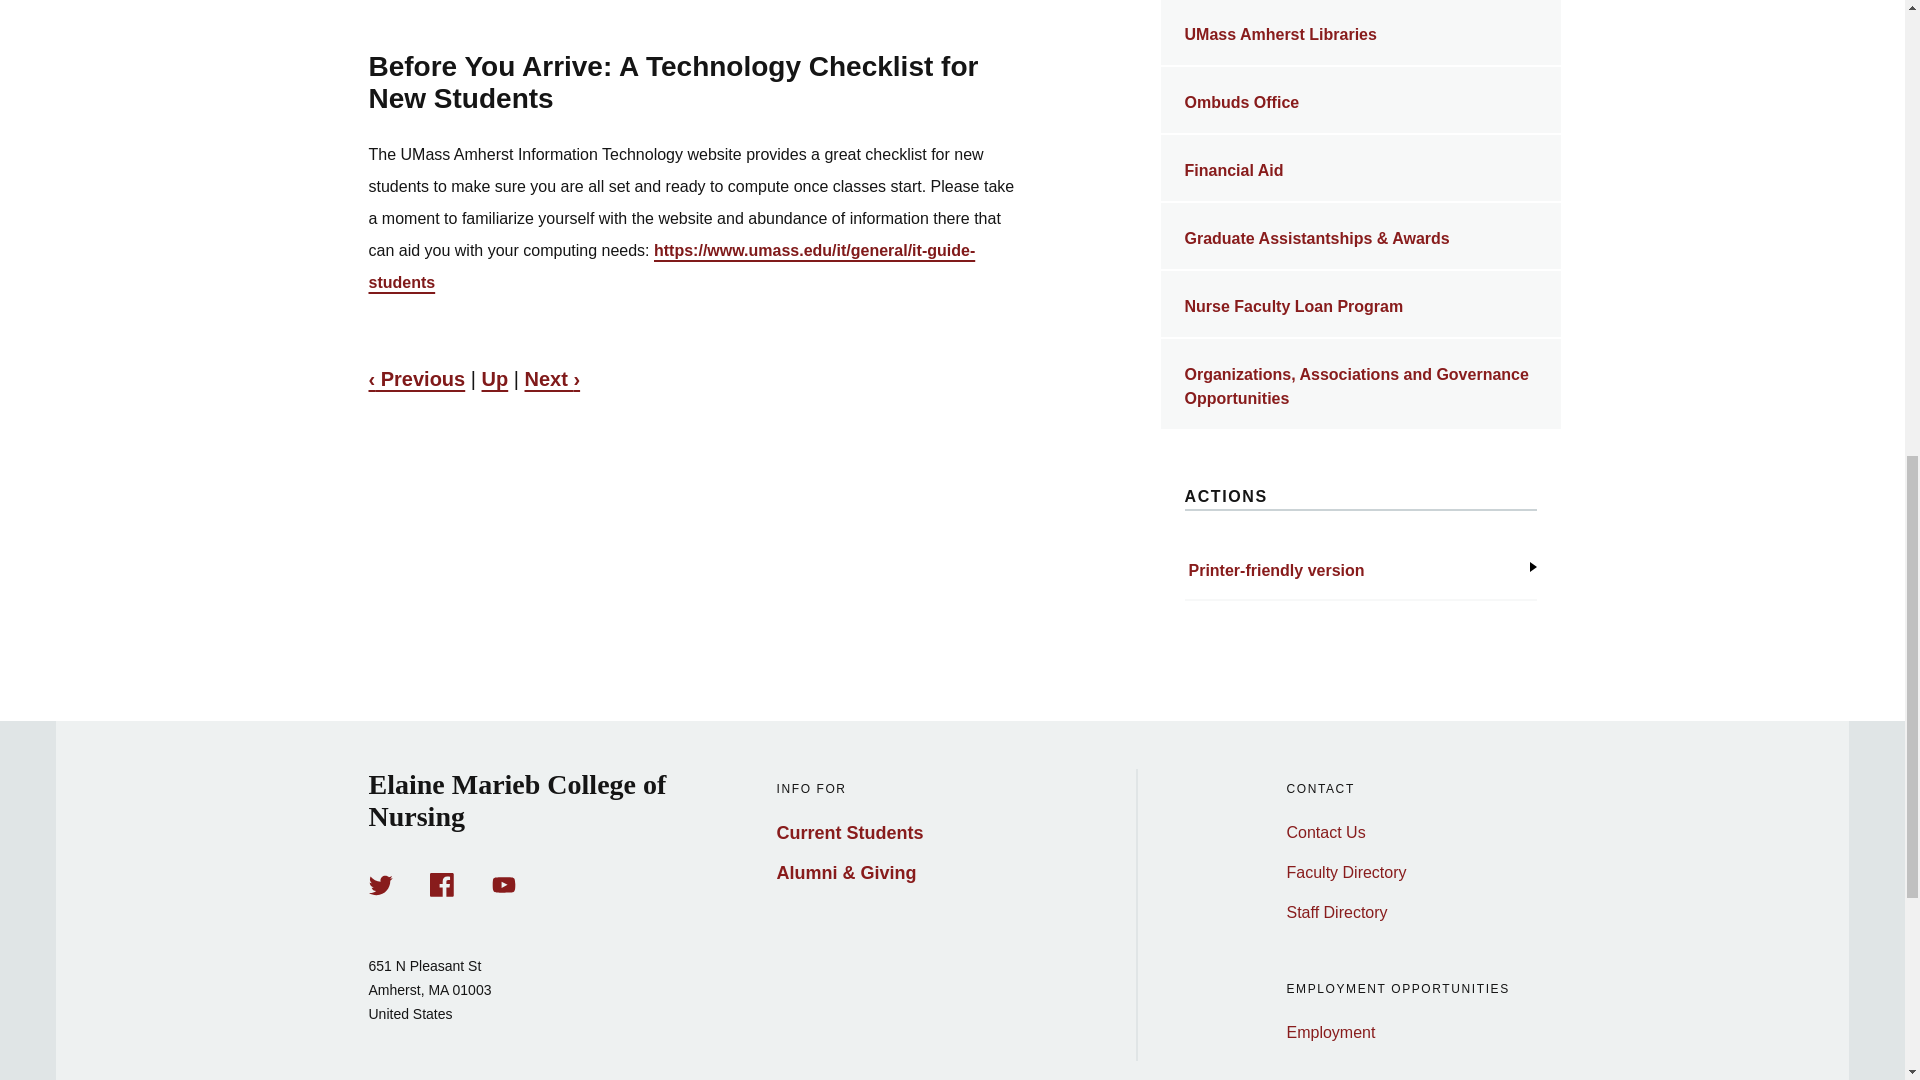 The height and width of the screenshot is (1080, 1920). Describe the element at coordinates (504, 884) in the screenshot. I see `Find us on YouTube` at that location.